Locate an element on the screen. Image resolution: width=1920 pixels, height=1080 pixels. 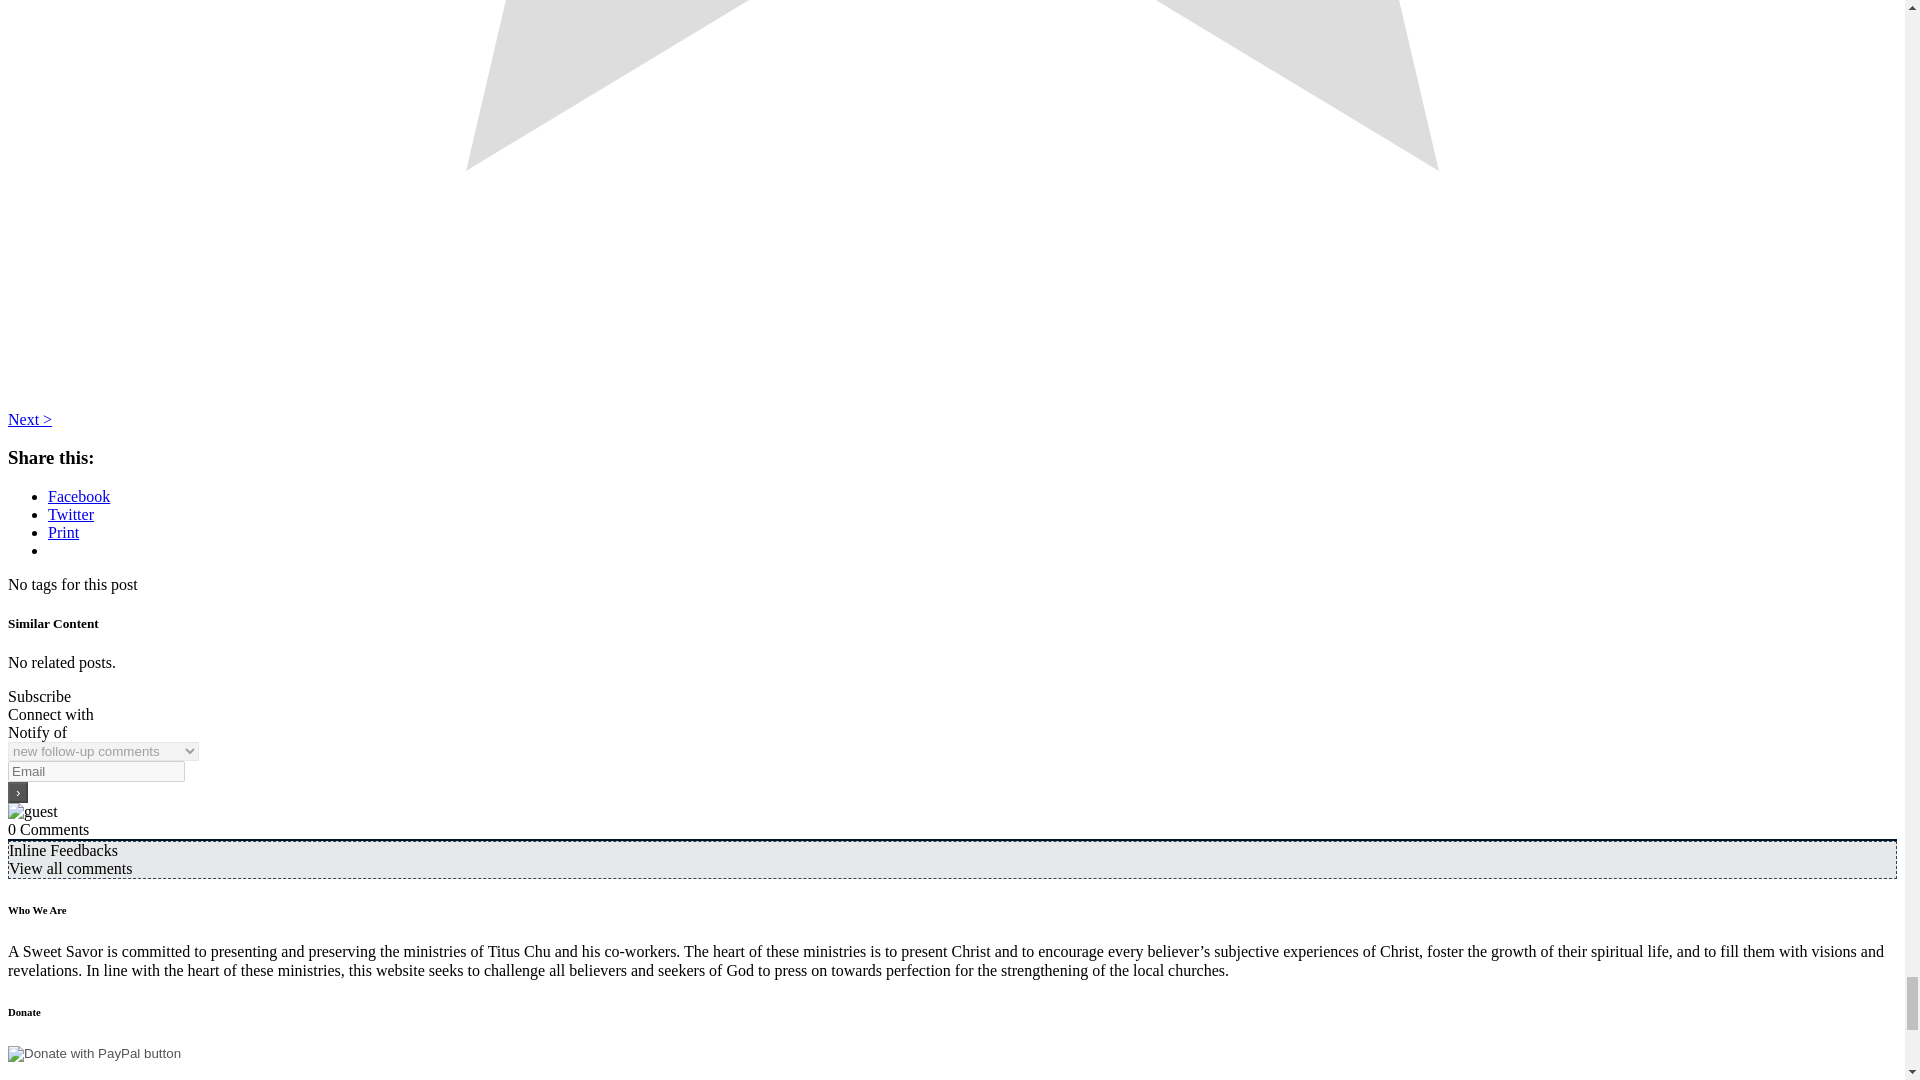
Click to share on Facebook is located at coordinates (78, 496).